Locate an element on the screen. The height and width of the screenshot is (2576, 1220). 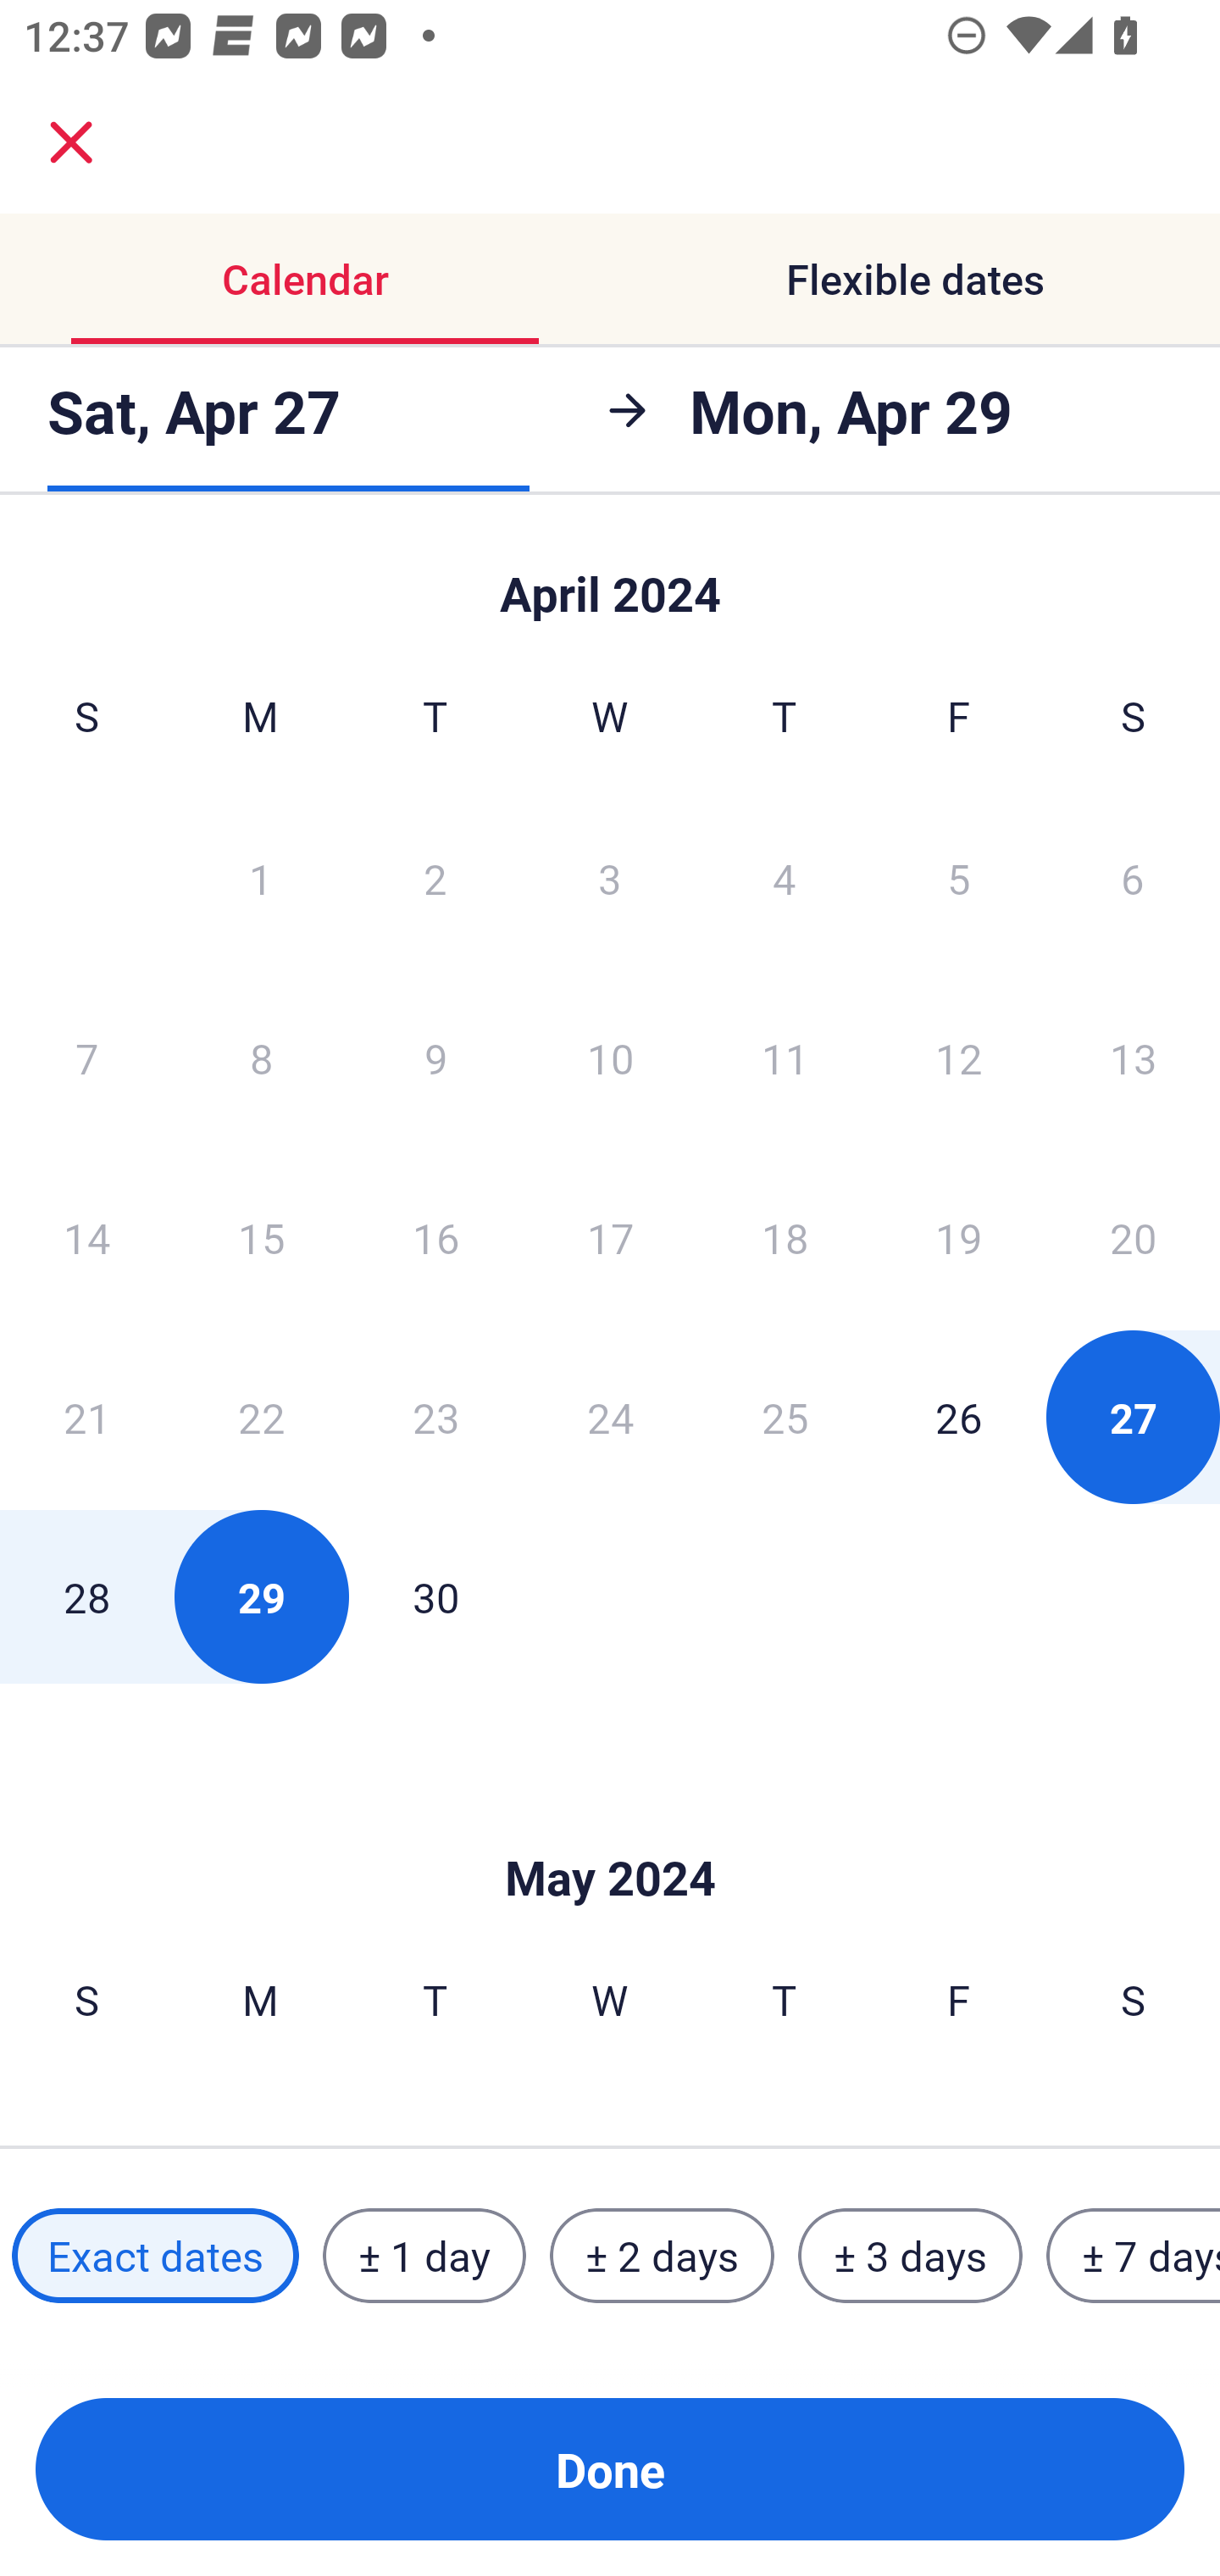
8 Monday, April 8, 2024 is located at coordinates (261, 1058).